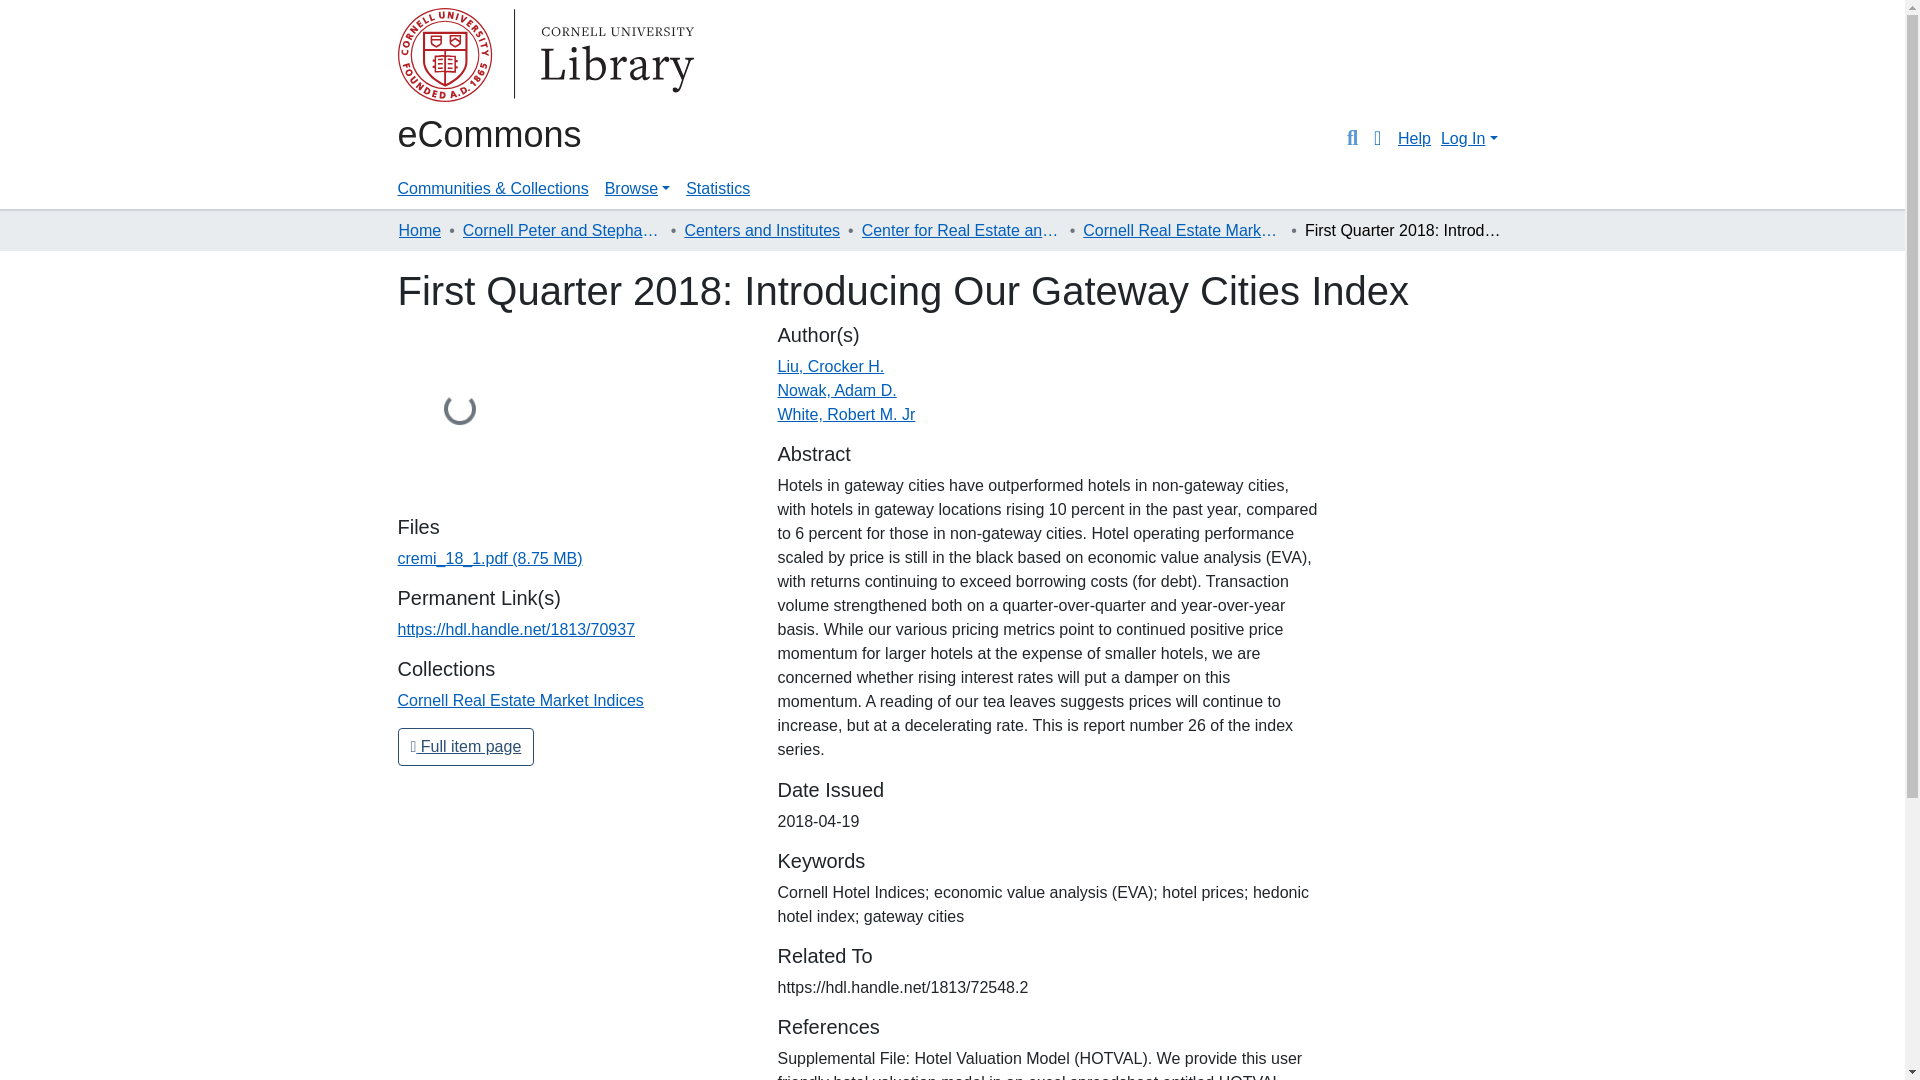 This screenshot has width=1920, height=1080. Describe the element at coordinates (1378, 139) in the screenshot. I see `Language switch` at that location.